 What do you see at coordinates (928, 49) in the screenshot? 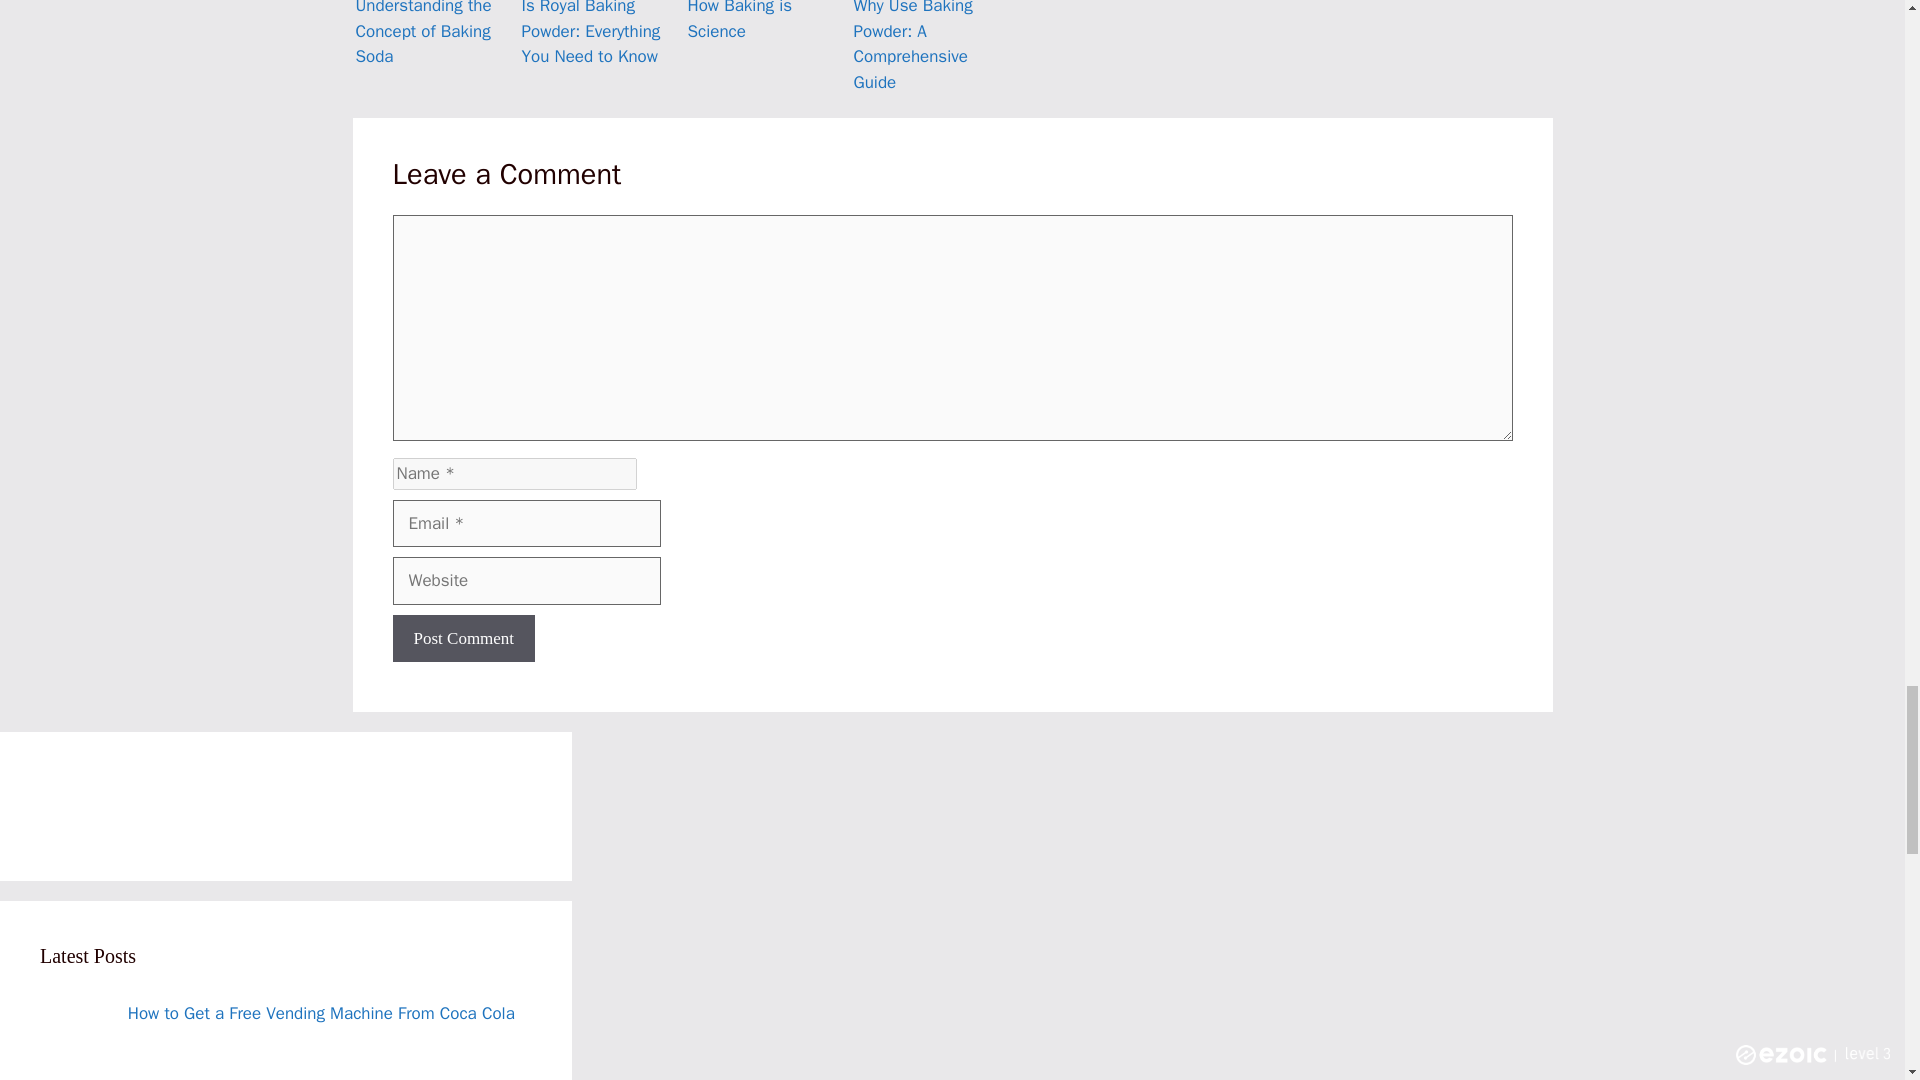
I see `Why Use Baking Powder: A Comprehensive Guide` at bounding box center [928, 49].